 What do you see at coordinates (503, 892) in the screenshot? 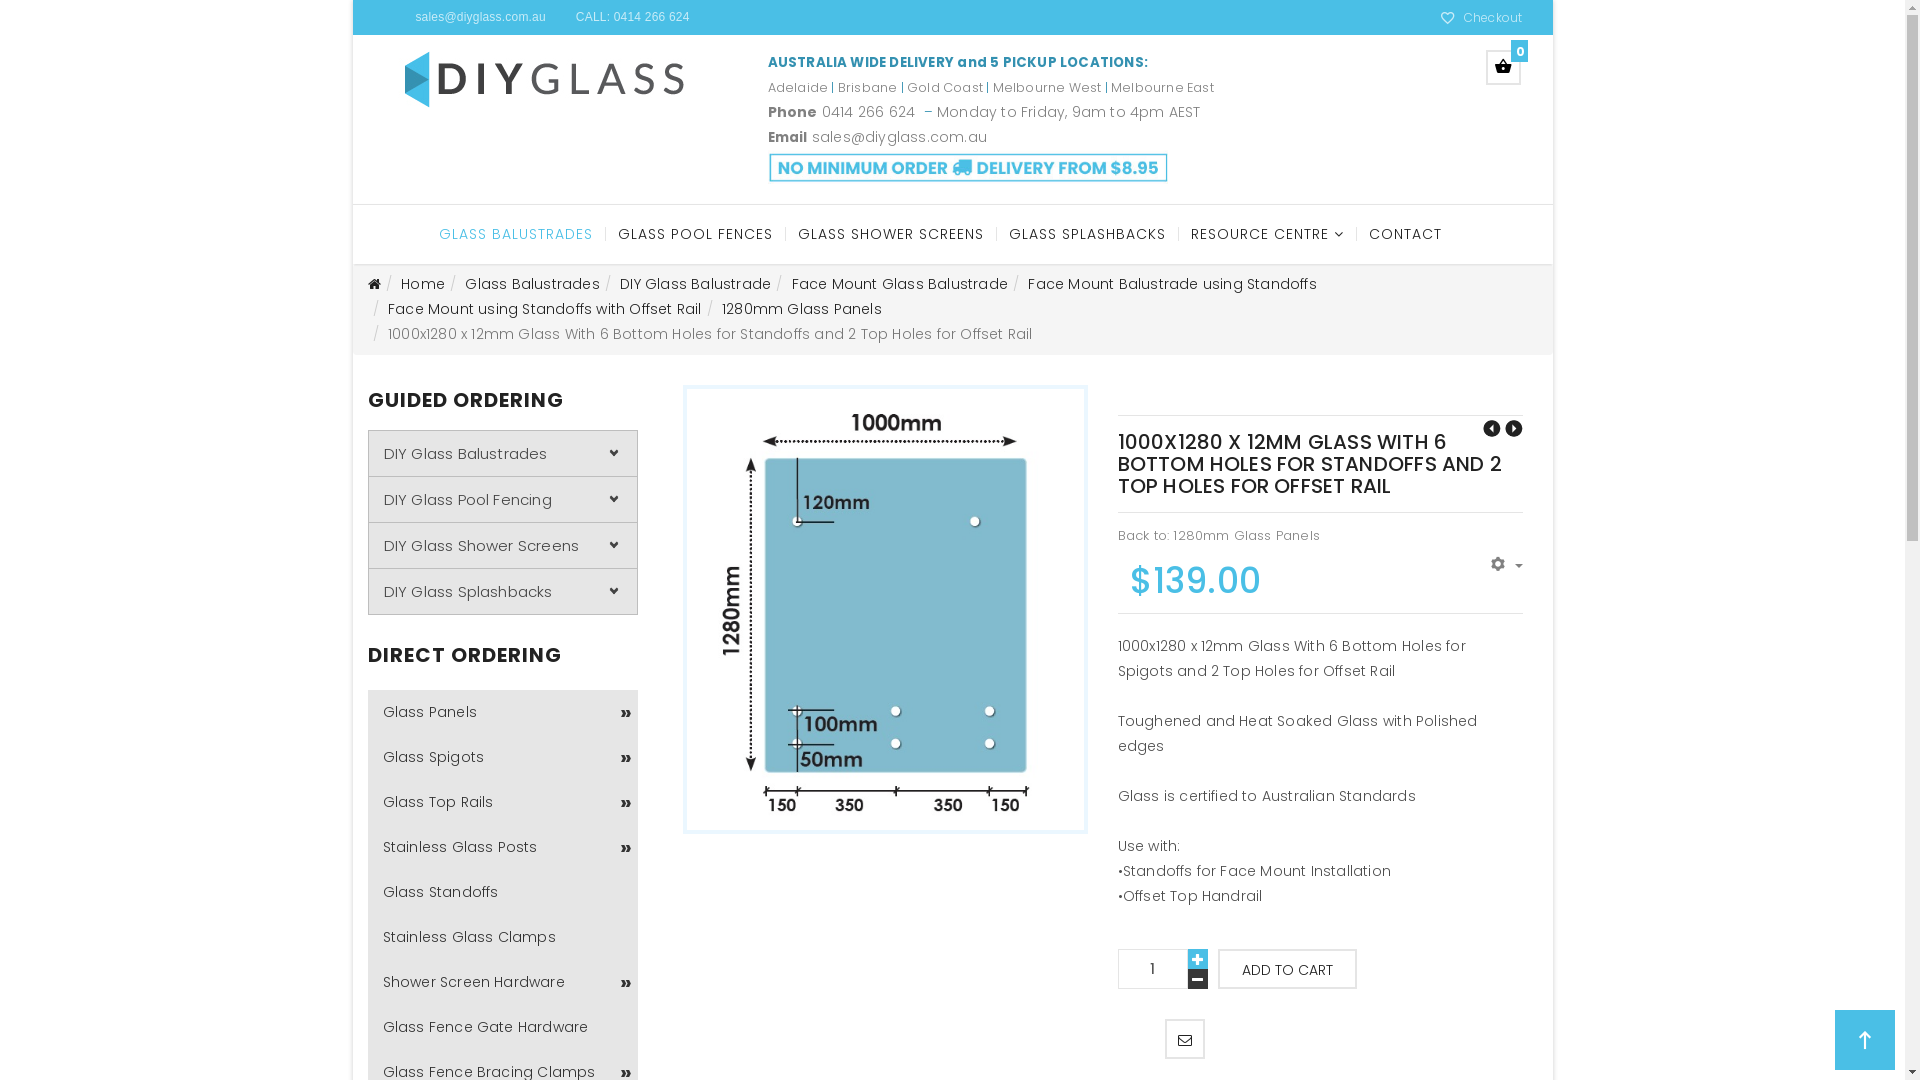
I see `Glass Standoffs` at bounding box center [503, 892].